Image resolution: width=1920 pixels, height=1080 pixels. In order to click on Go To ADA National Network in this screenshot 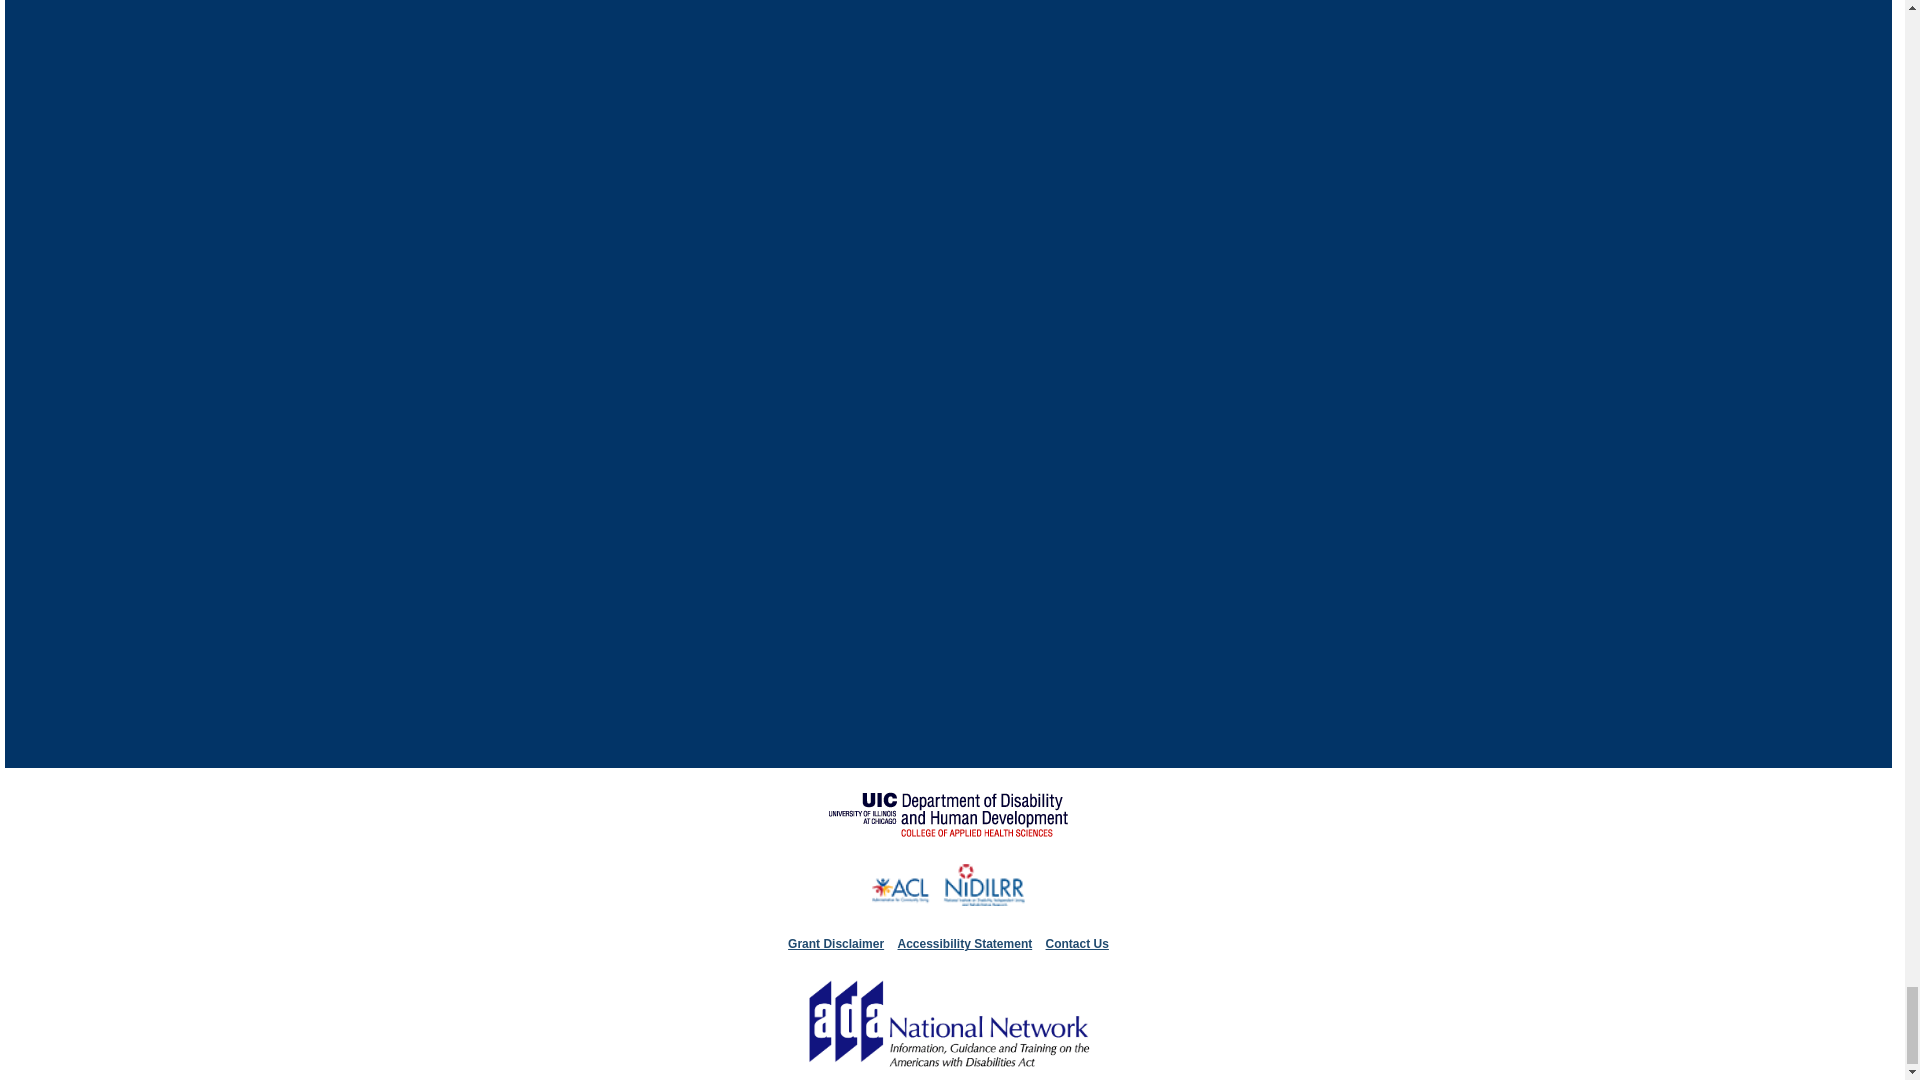, I will do `click(948, 1070)`.